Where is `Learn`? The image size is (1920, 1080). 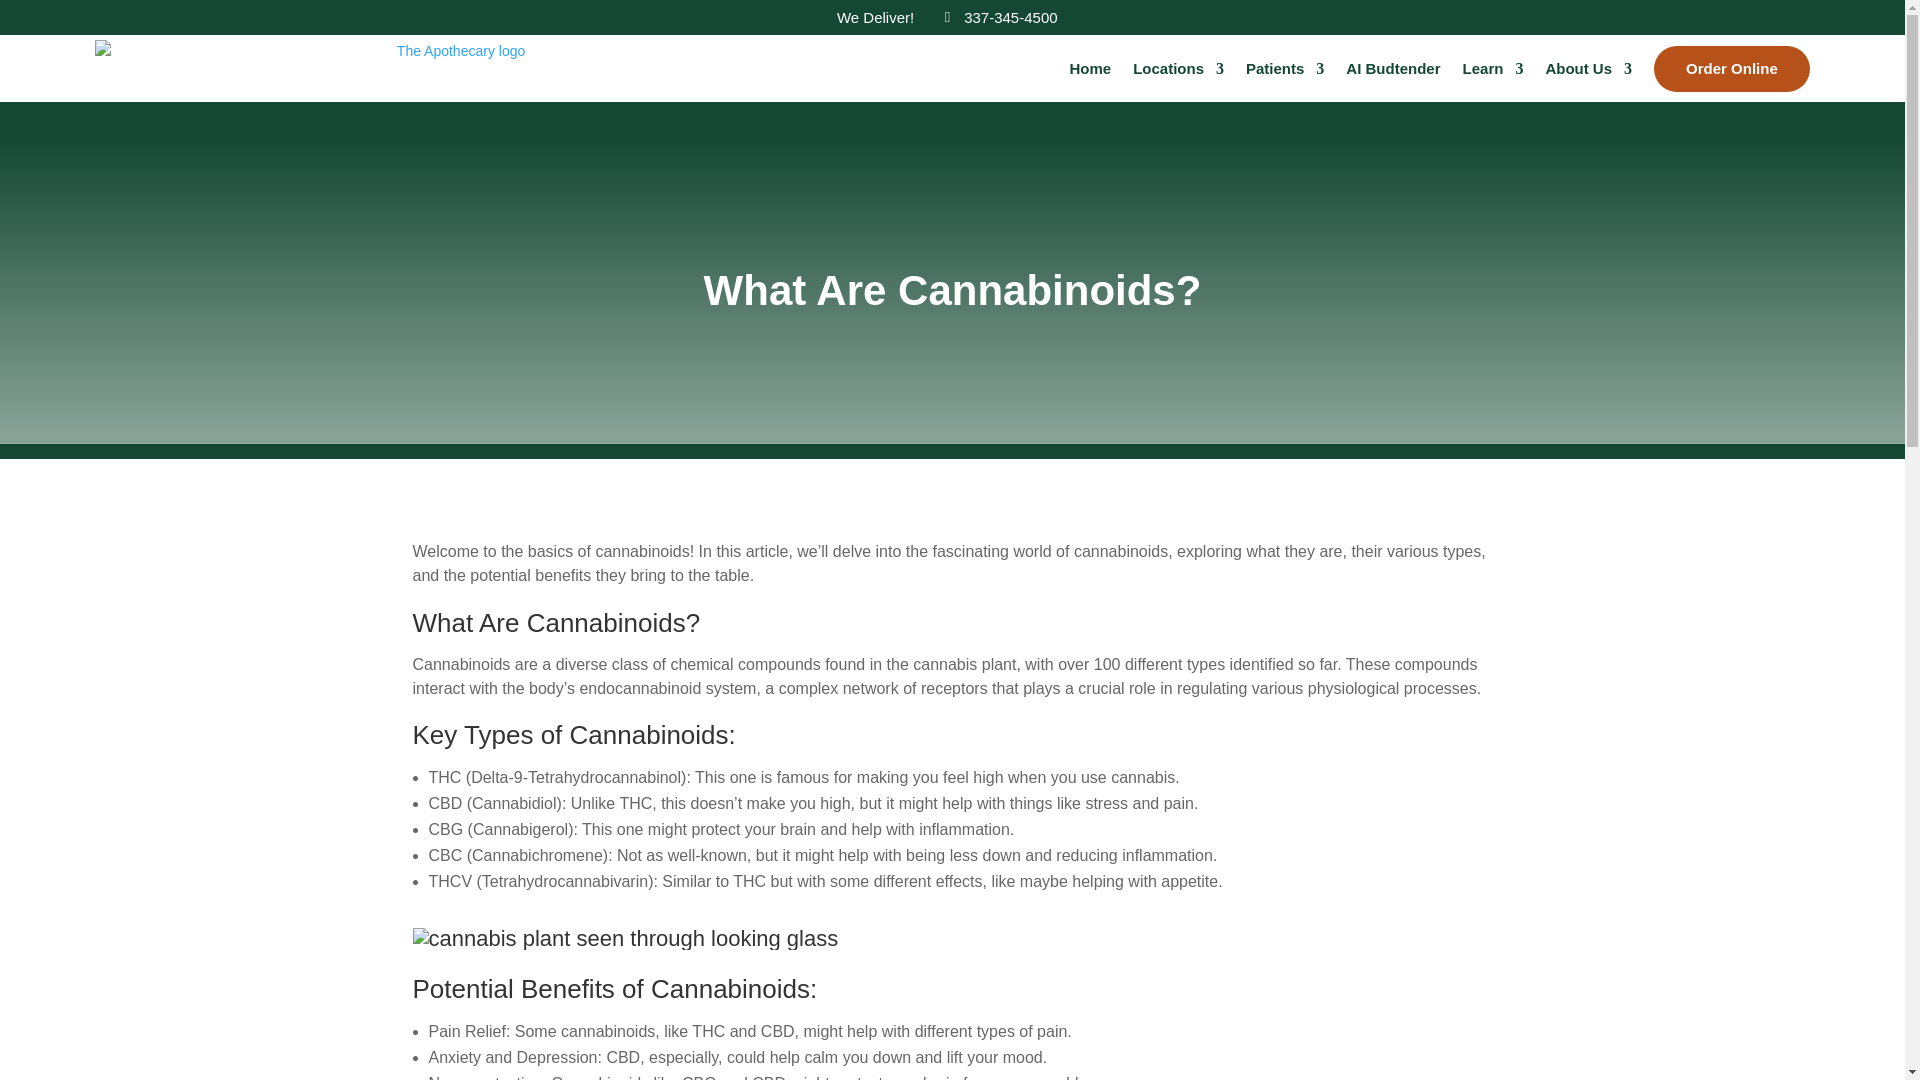 Learn is located at coordinates (1494, 68).